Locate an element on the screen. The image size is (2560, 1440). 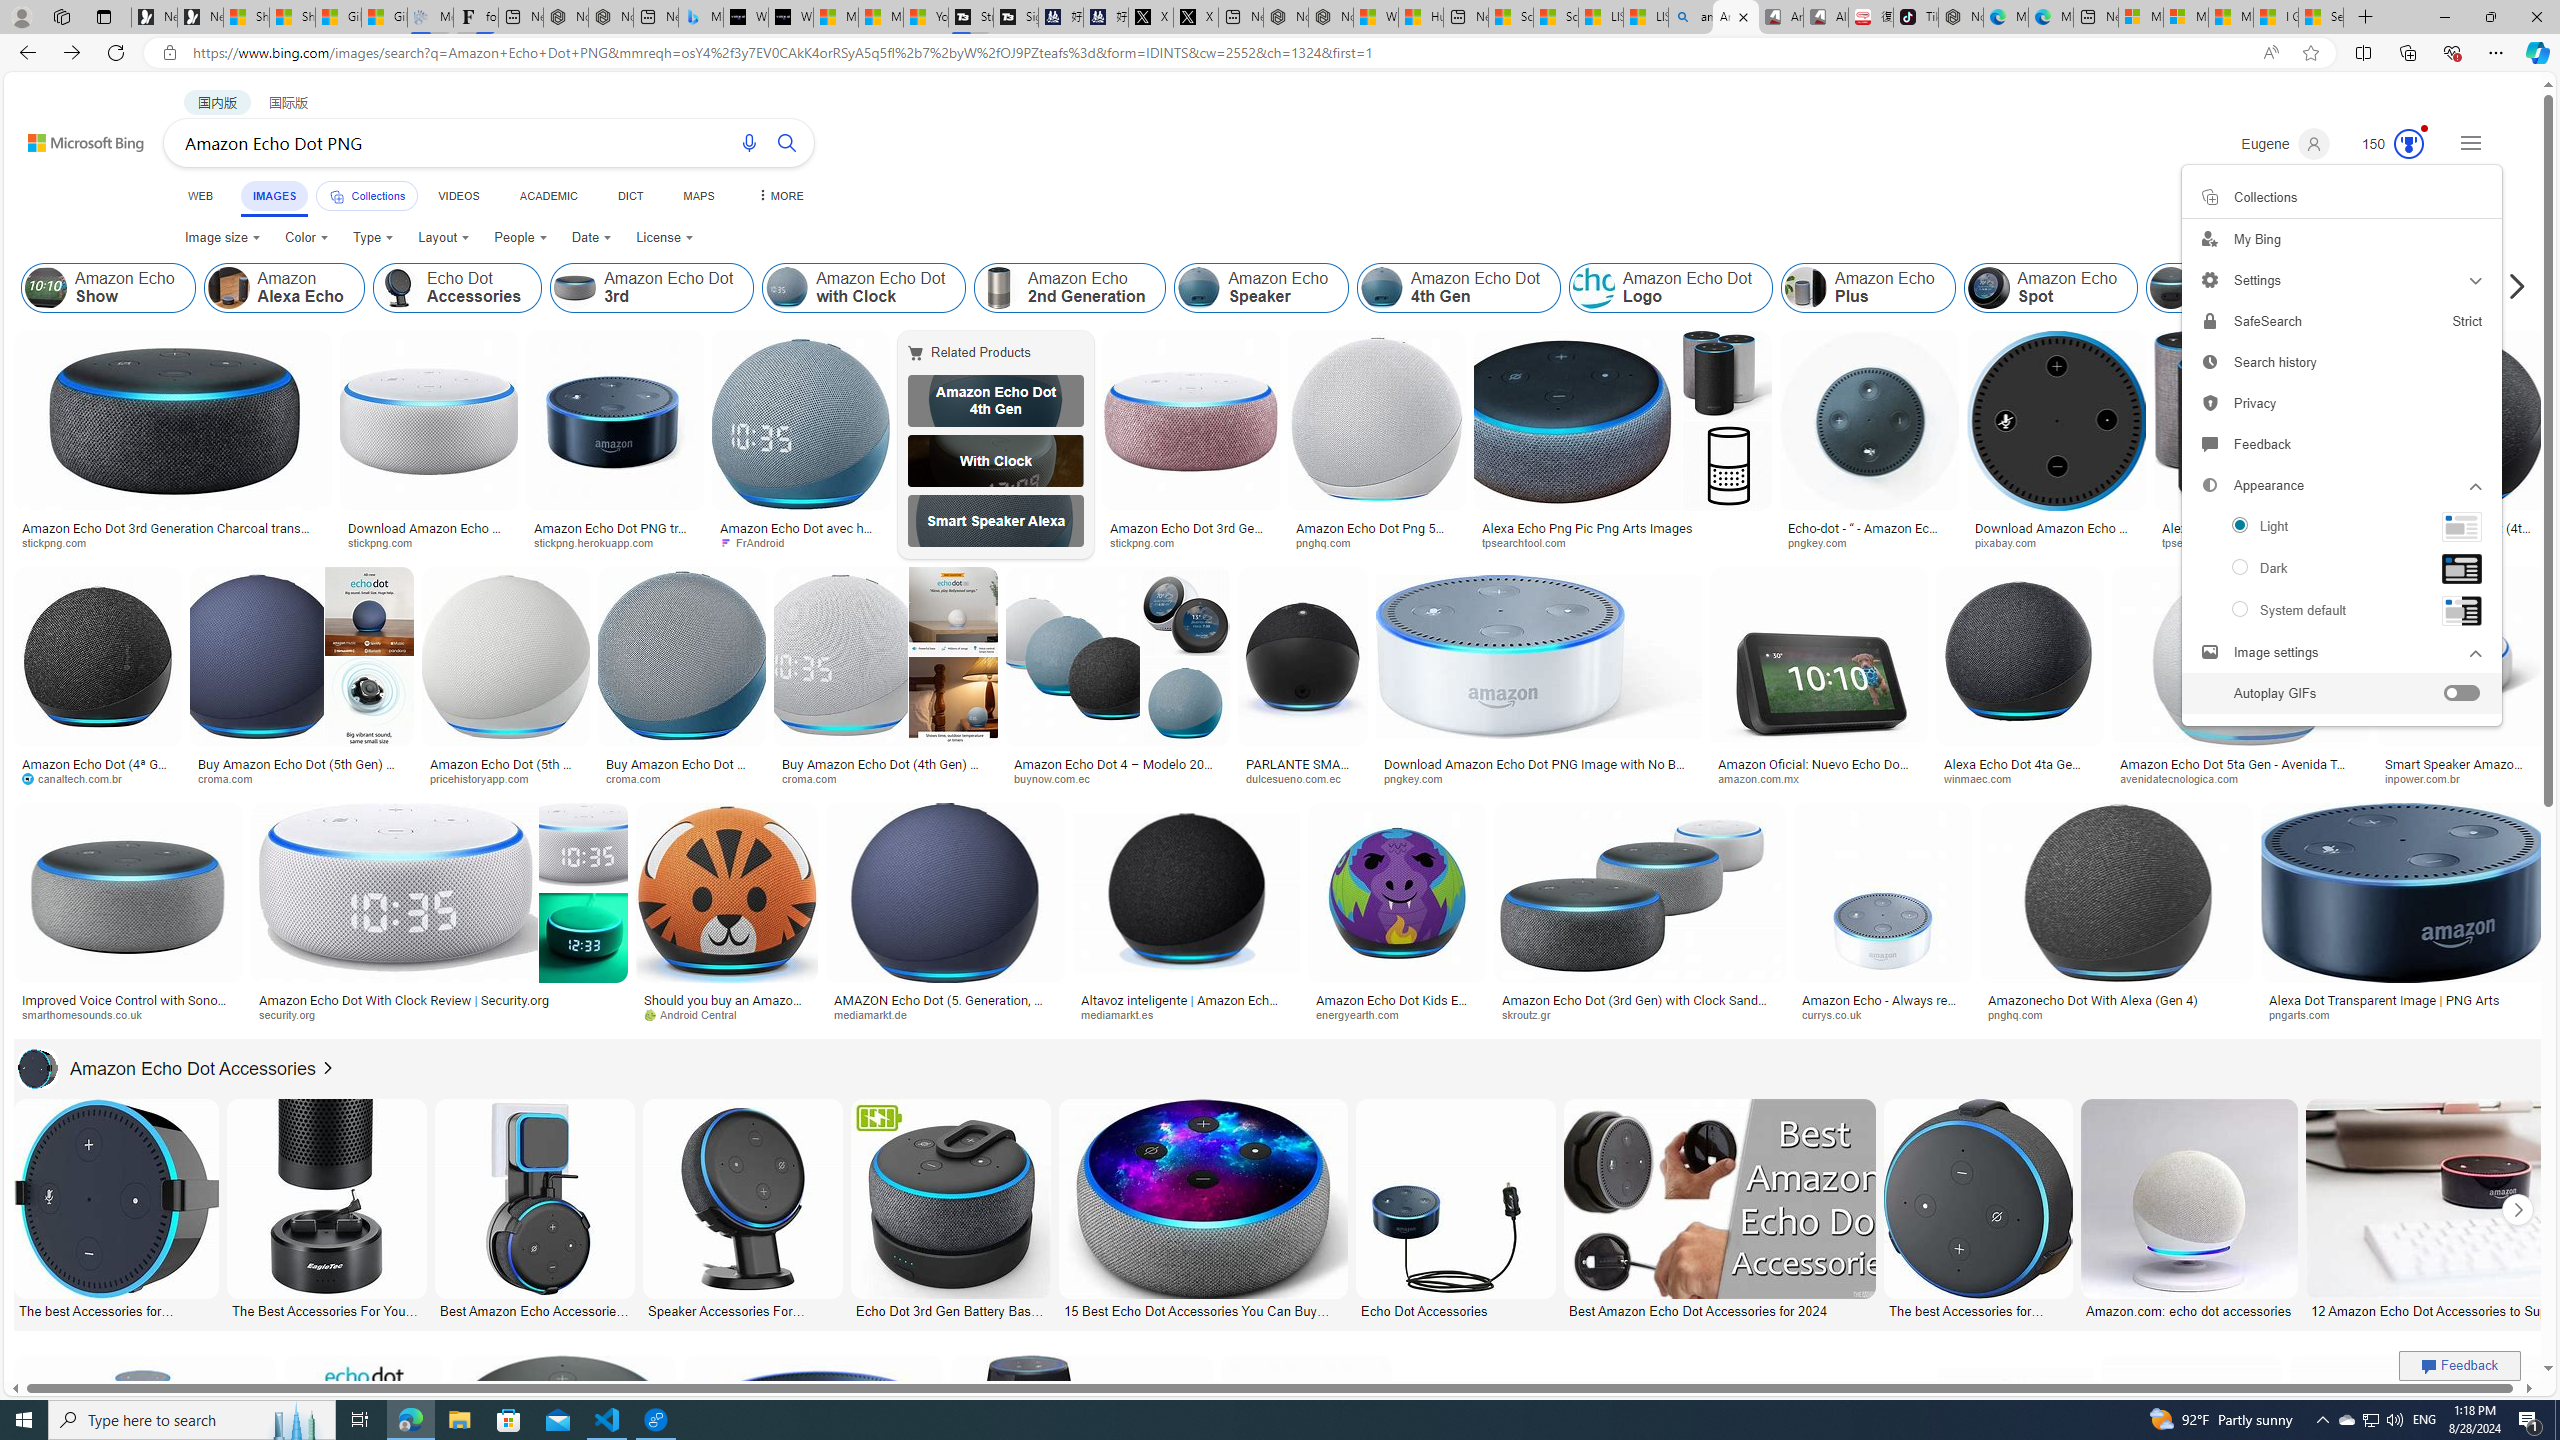
Alexa Dot Transparent Image | PNG Arts is located at coordinates (2402, 1000).